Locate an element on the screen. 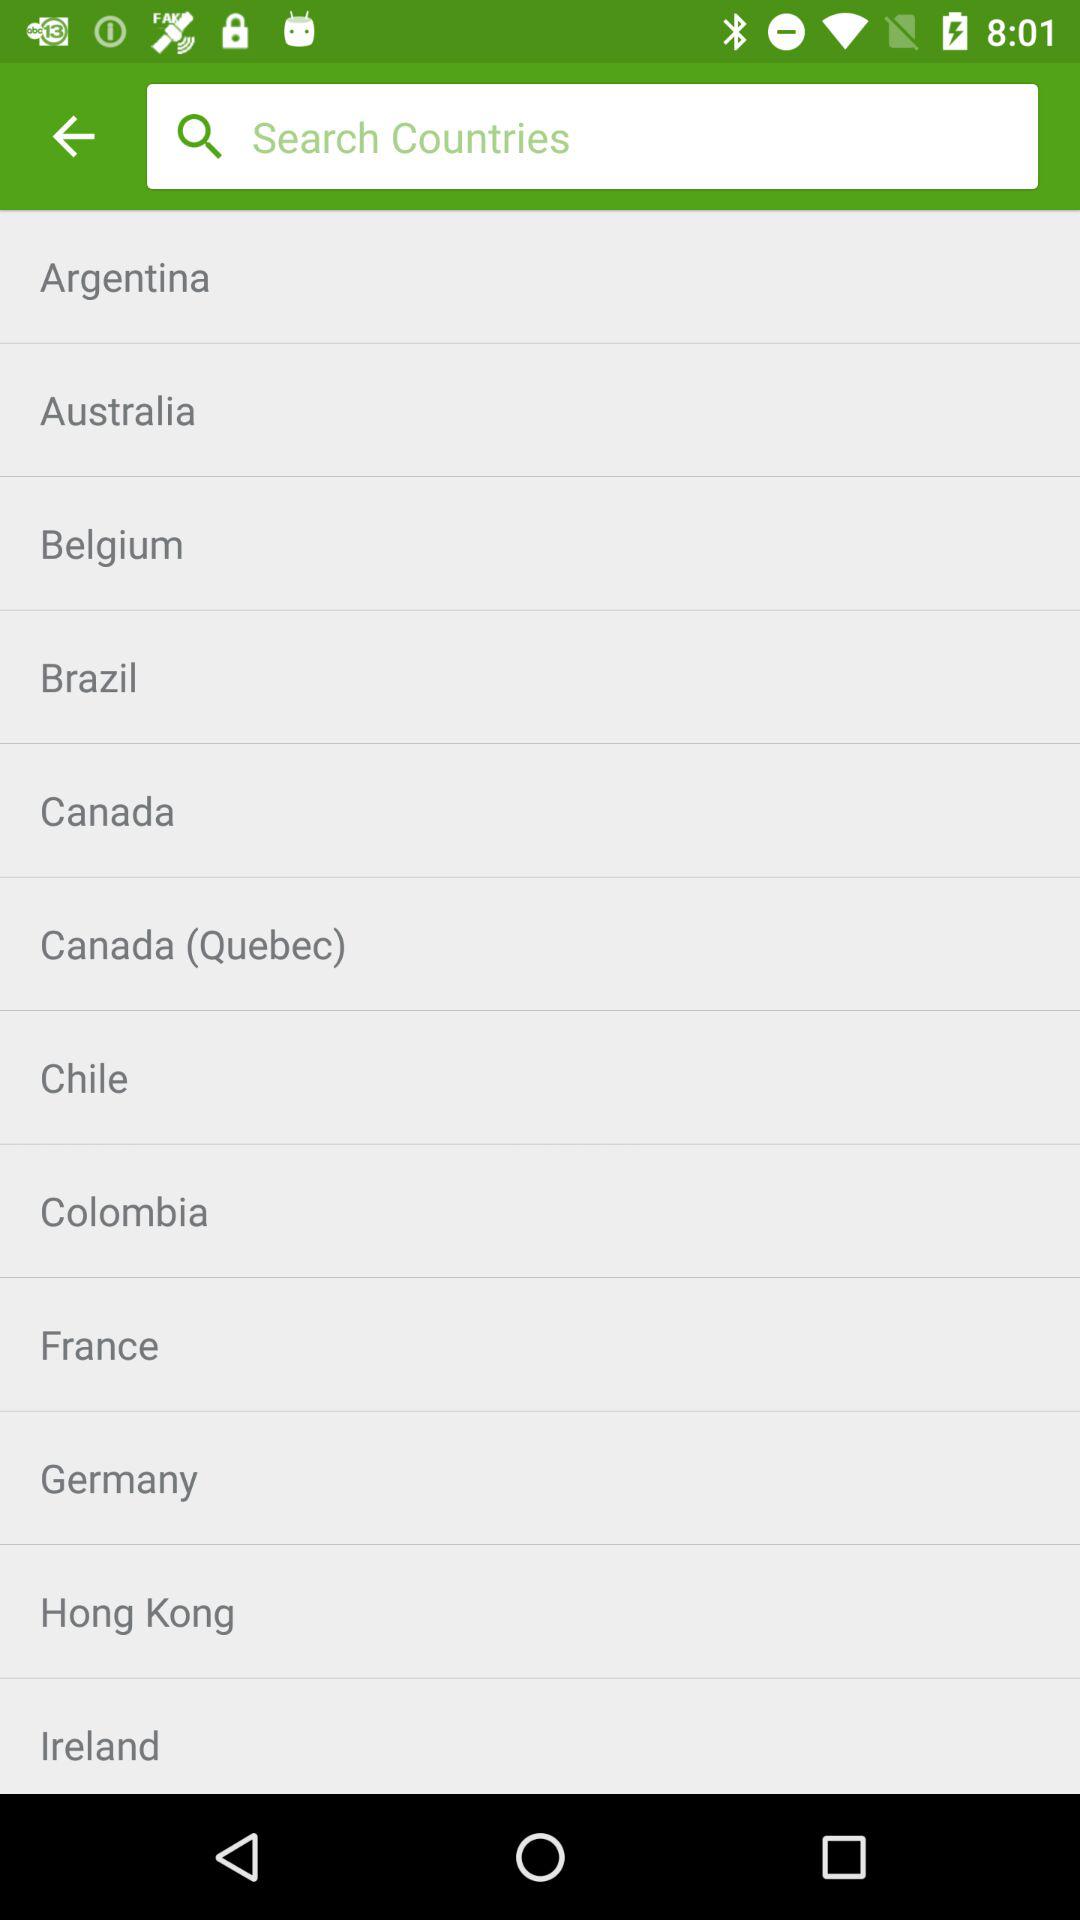 Image resolution: width=1080 pixels, height=1920 pixels. swipe to france is located at coordinates (540, 1344).